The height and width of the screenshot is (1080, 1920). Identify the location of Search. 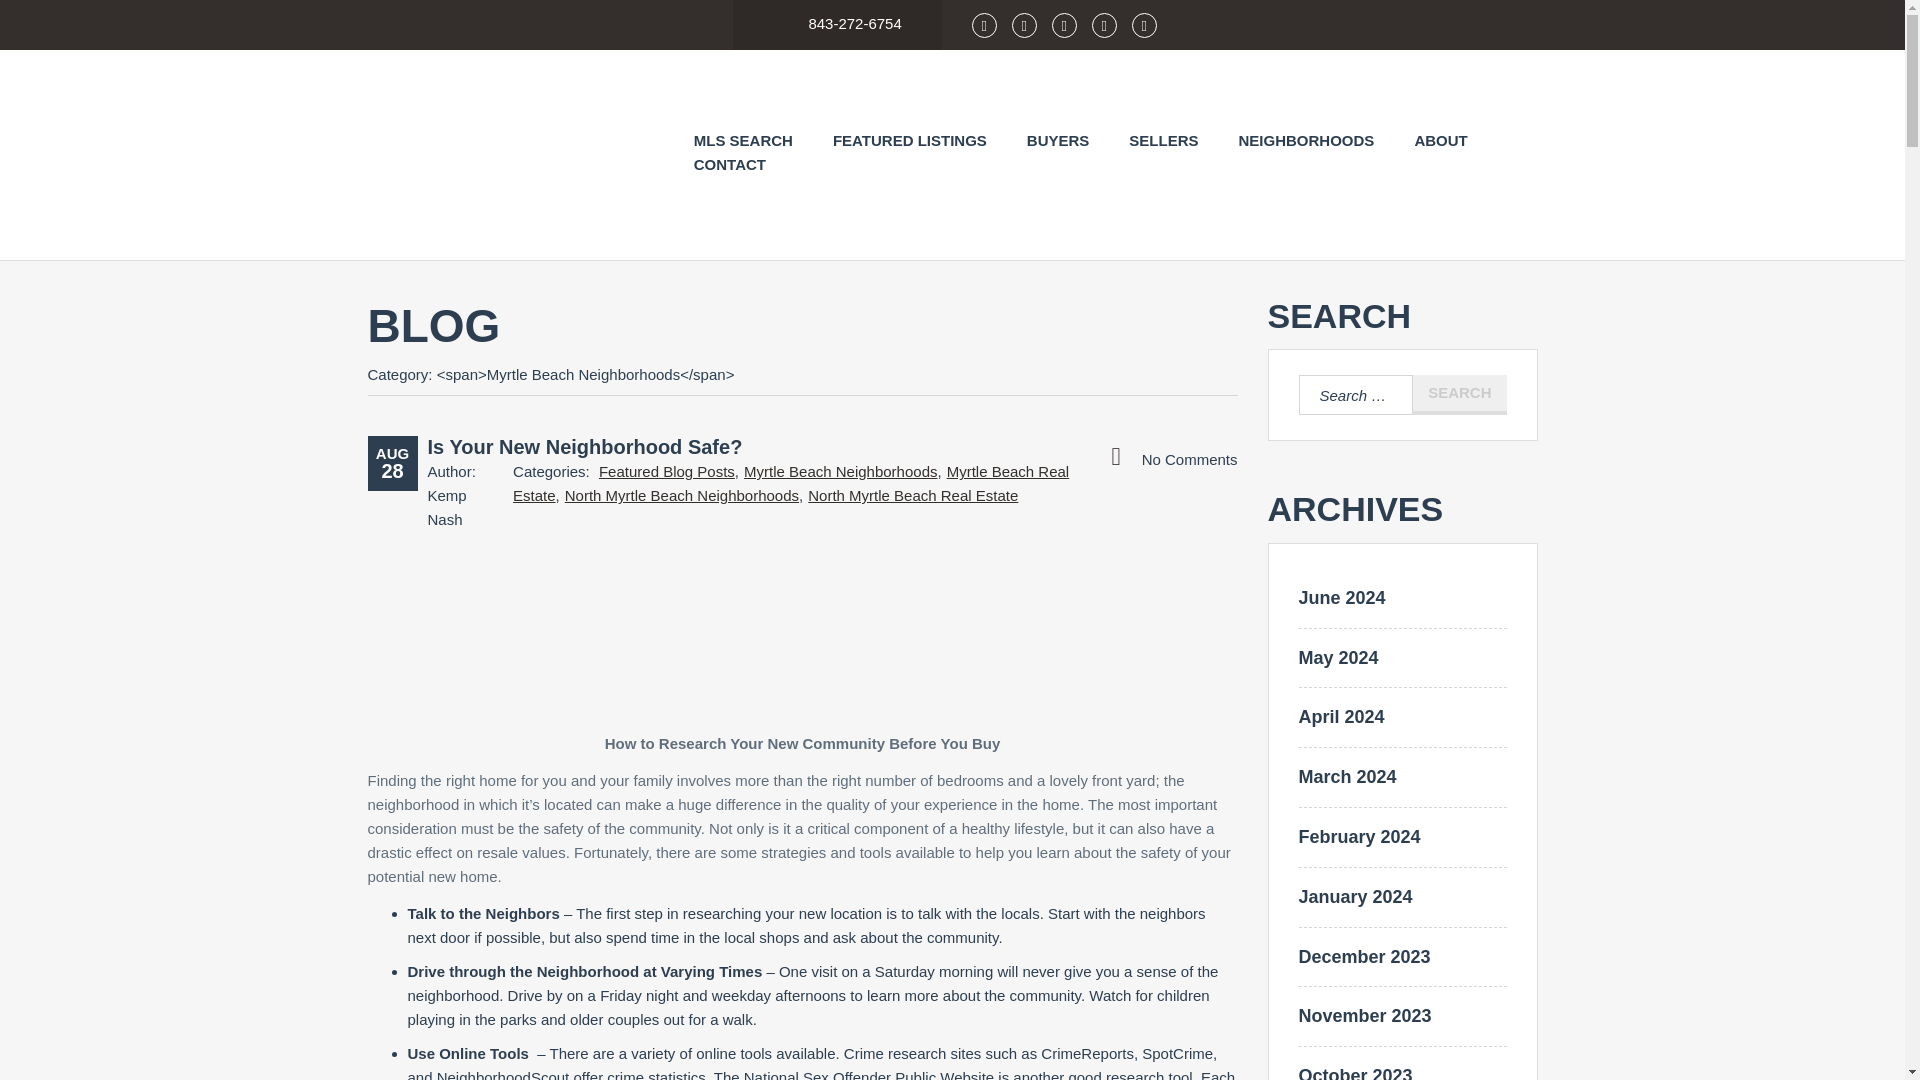
(1459, 394).